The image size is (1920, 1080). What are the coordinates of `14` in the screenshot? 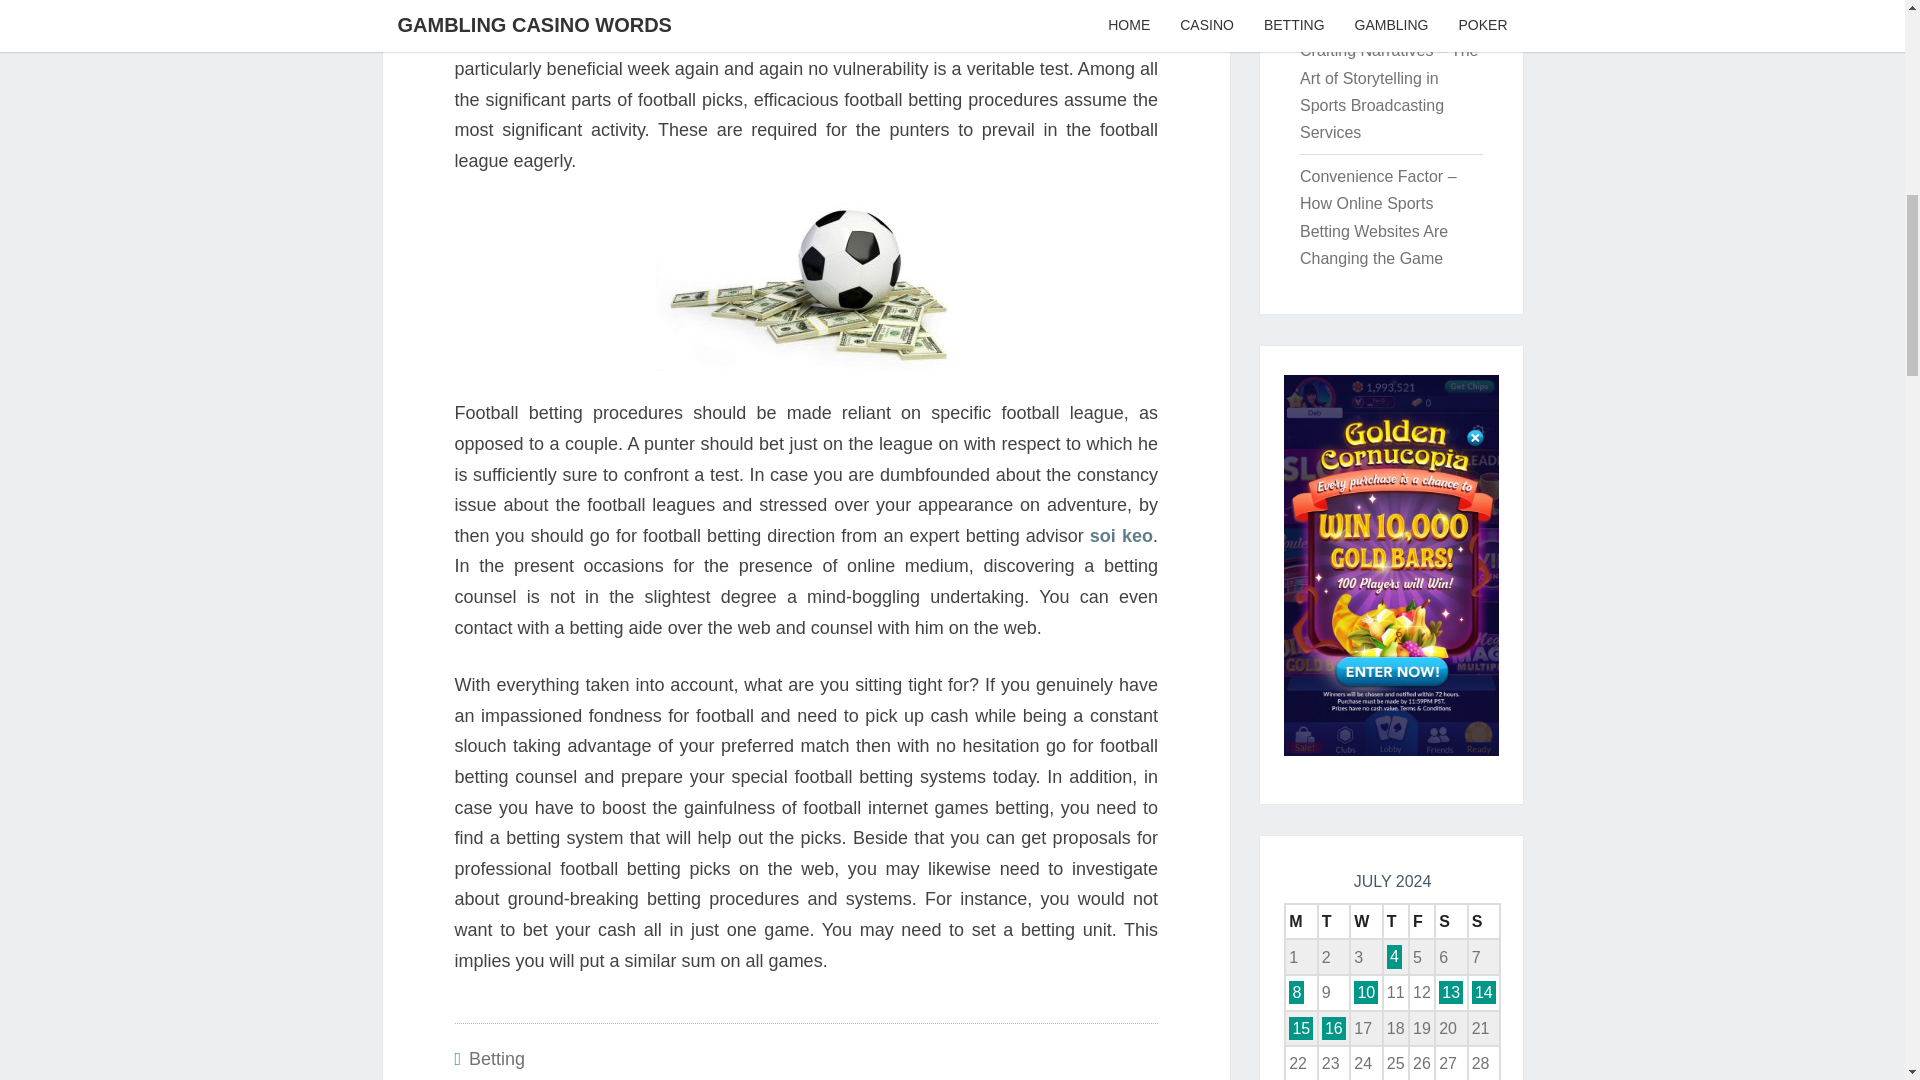 It's located at (1484, 992).